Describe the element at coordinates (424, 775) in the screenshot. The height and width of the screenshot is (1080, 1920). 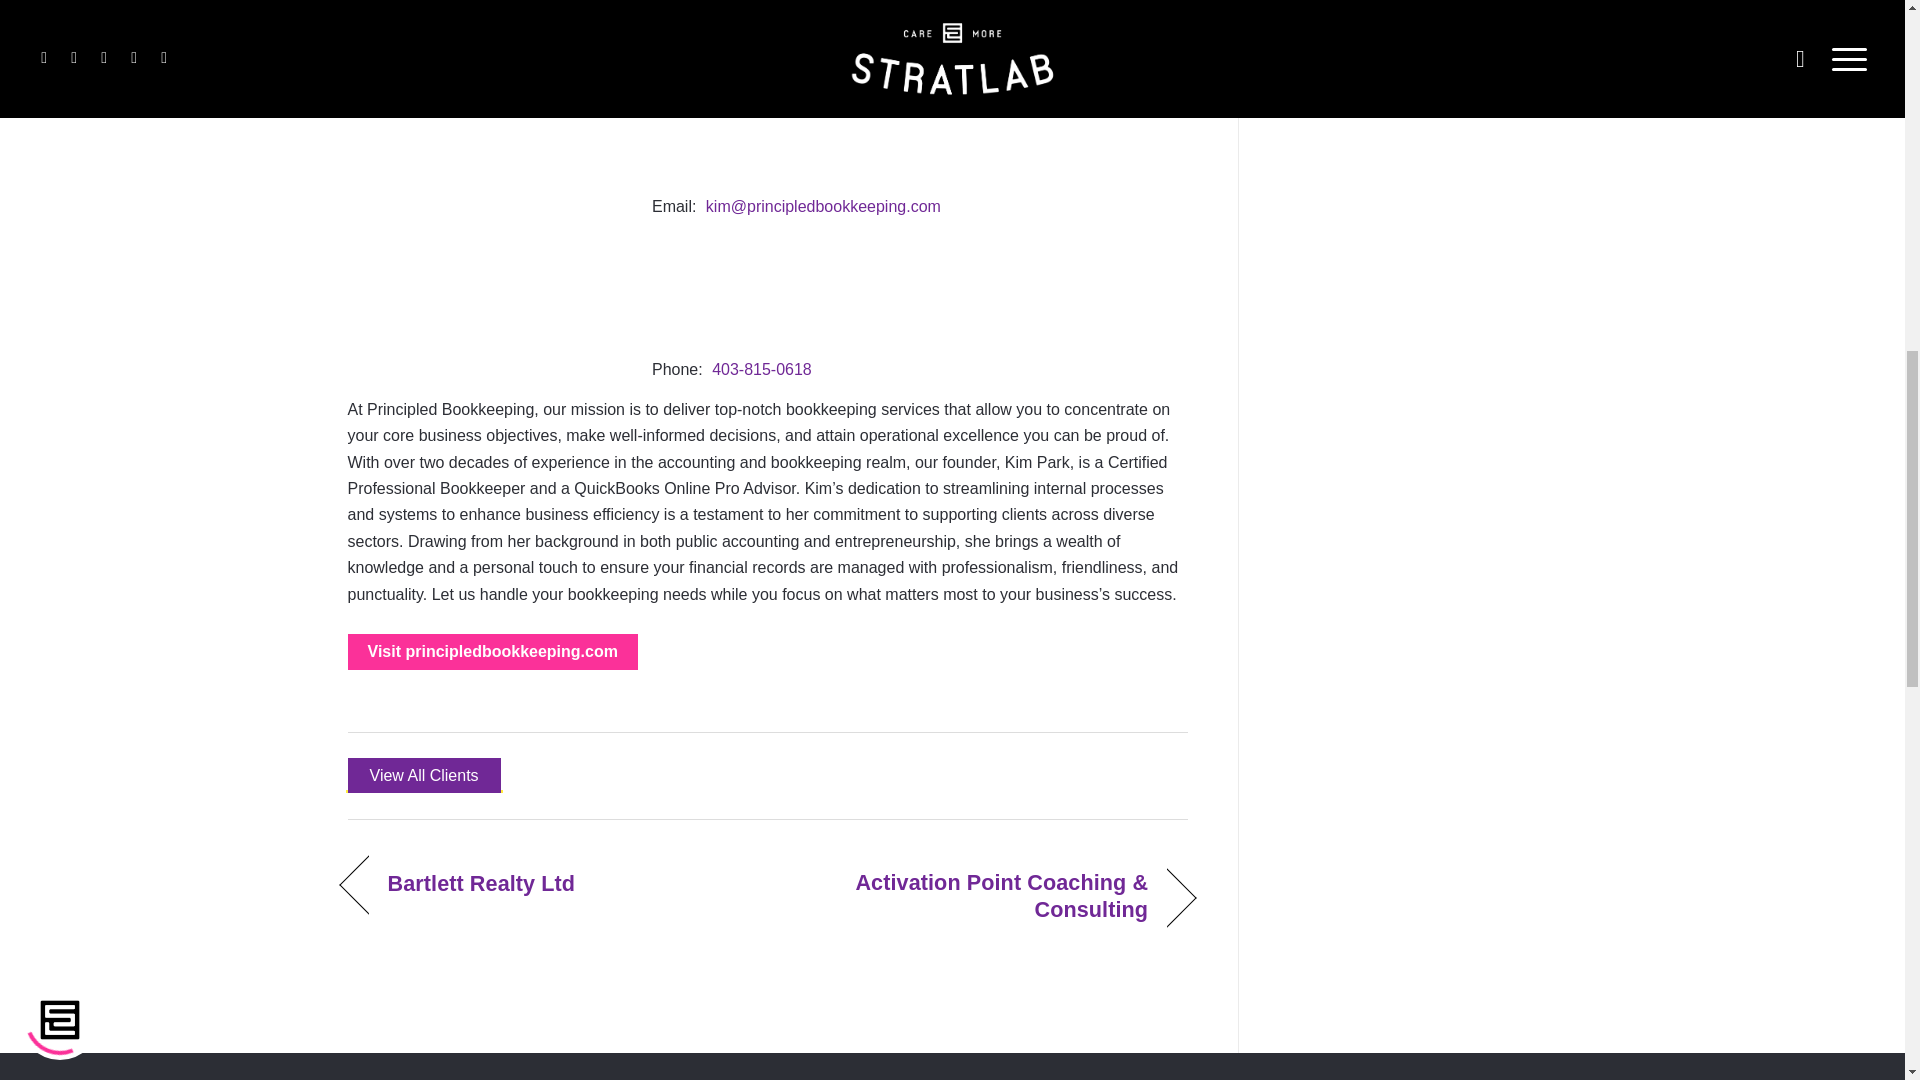
I see `View All Clients` at that location.